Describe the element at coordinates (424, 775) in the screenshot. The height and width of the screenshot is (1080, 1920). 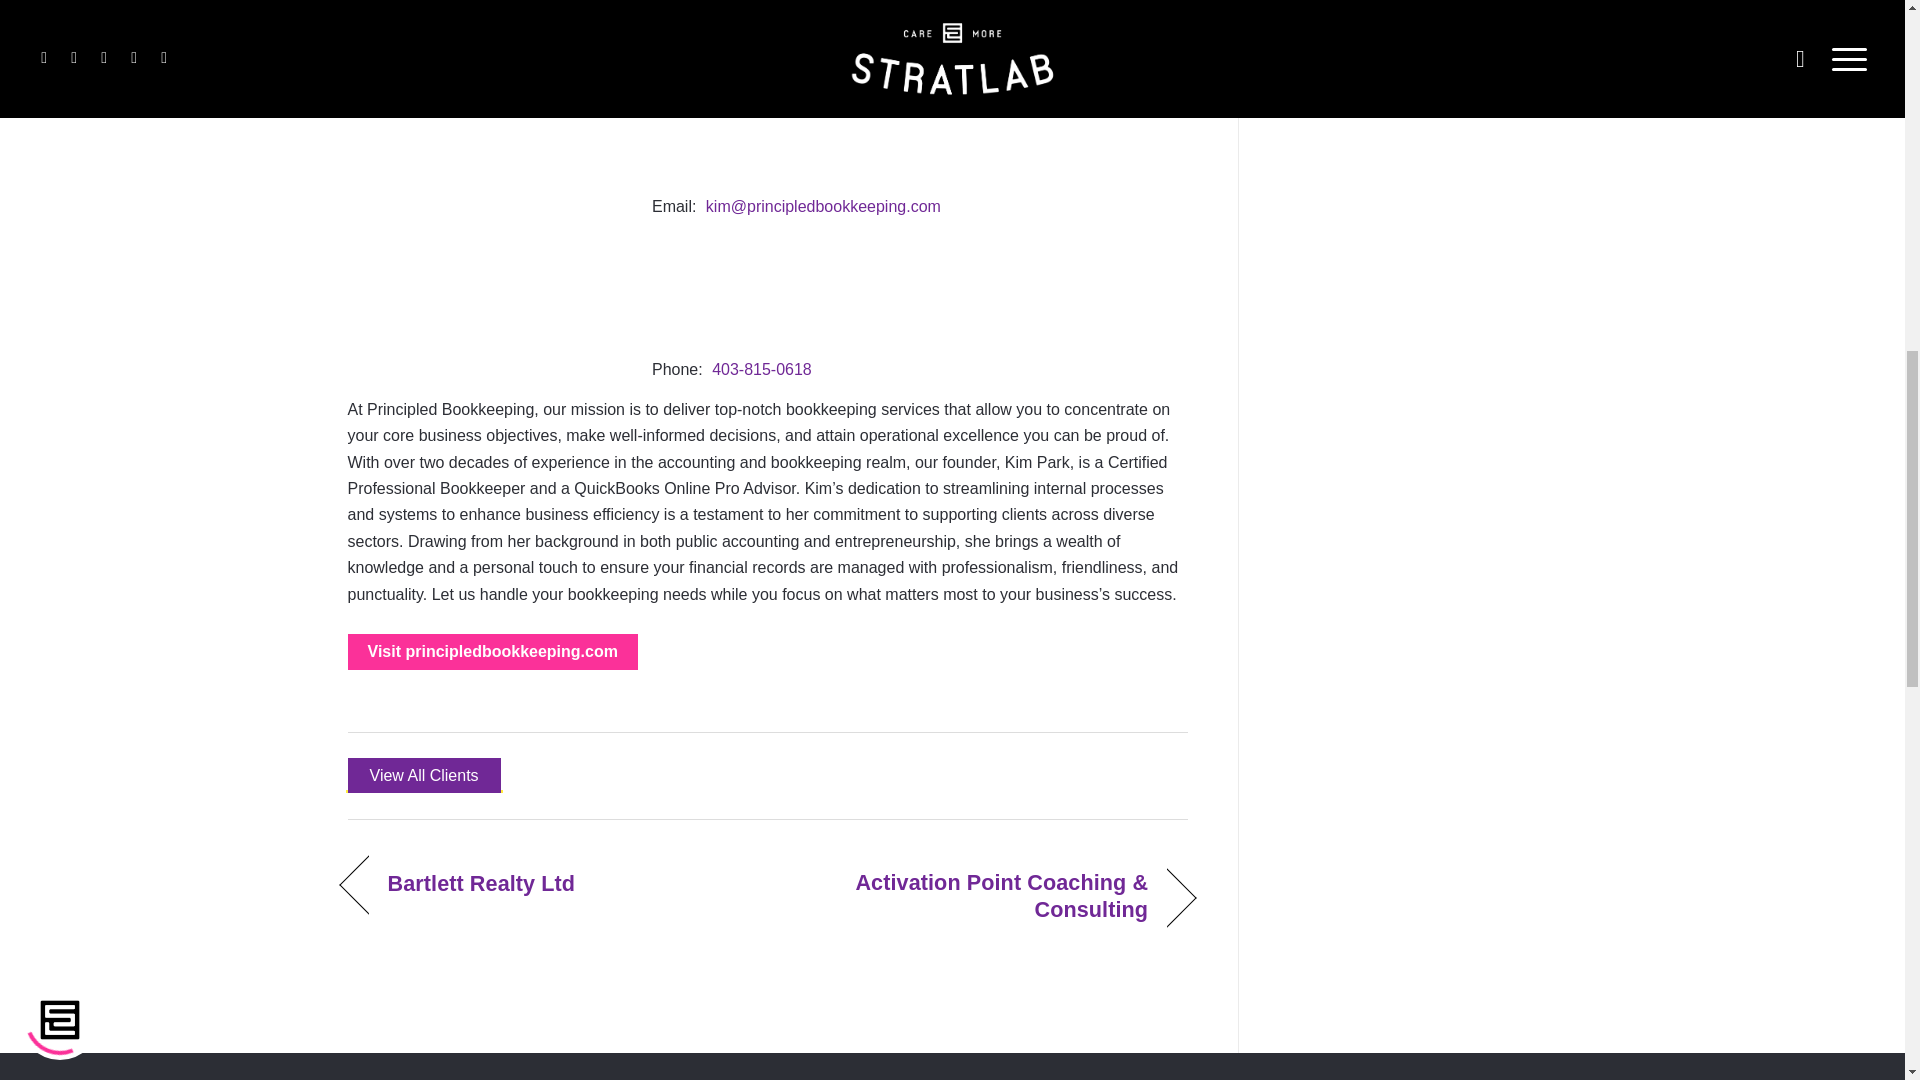
I see `View All Clients` at that location.